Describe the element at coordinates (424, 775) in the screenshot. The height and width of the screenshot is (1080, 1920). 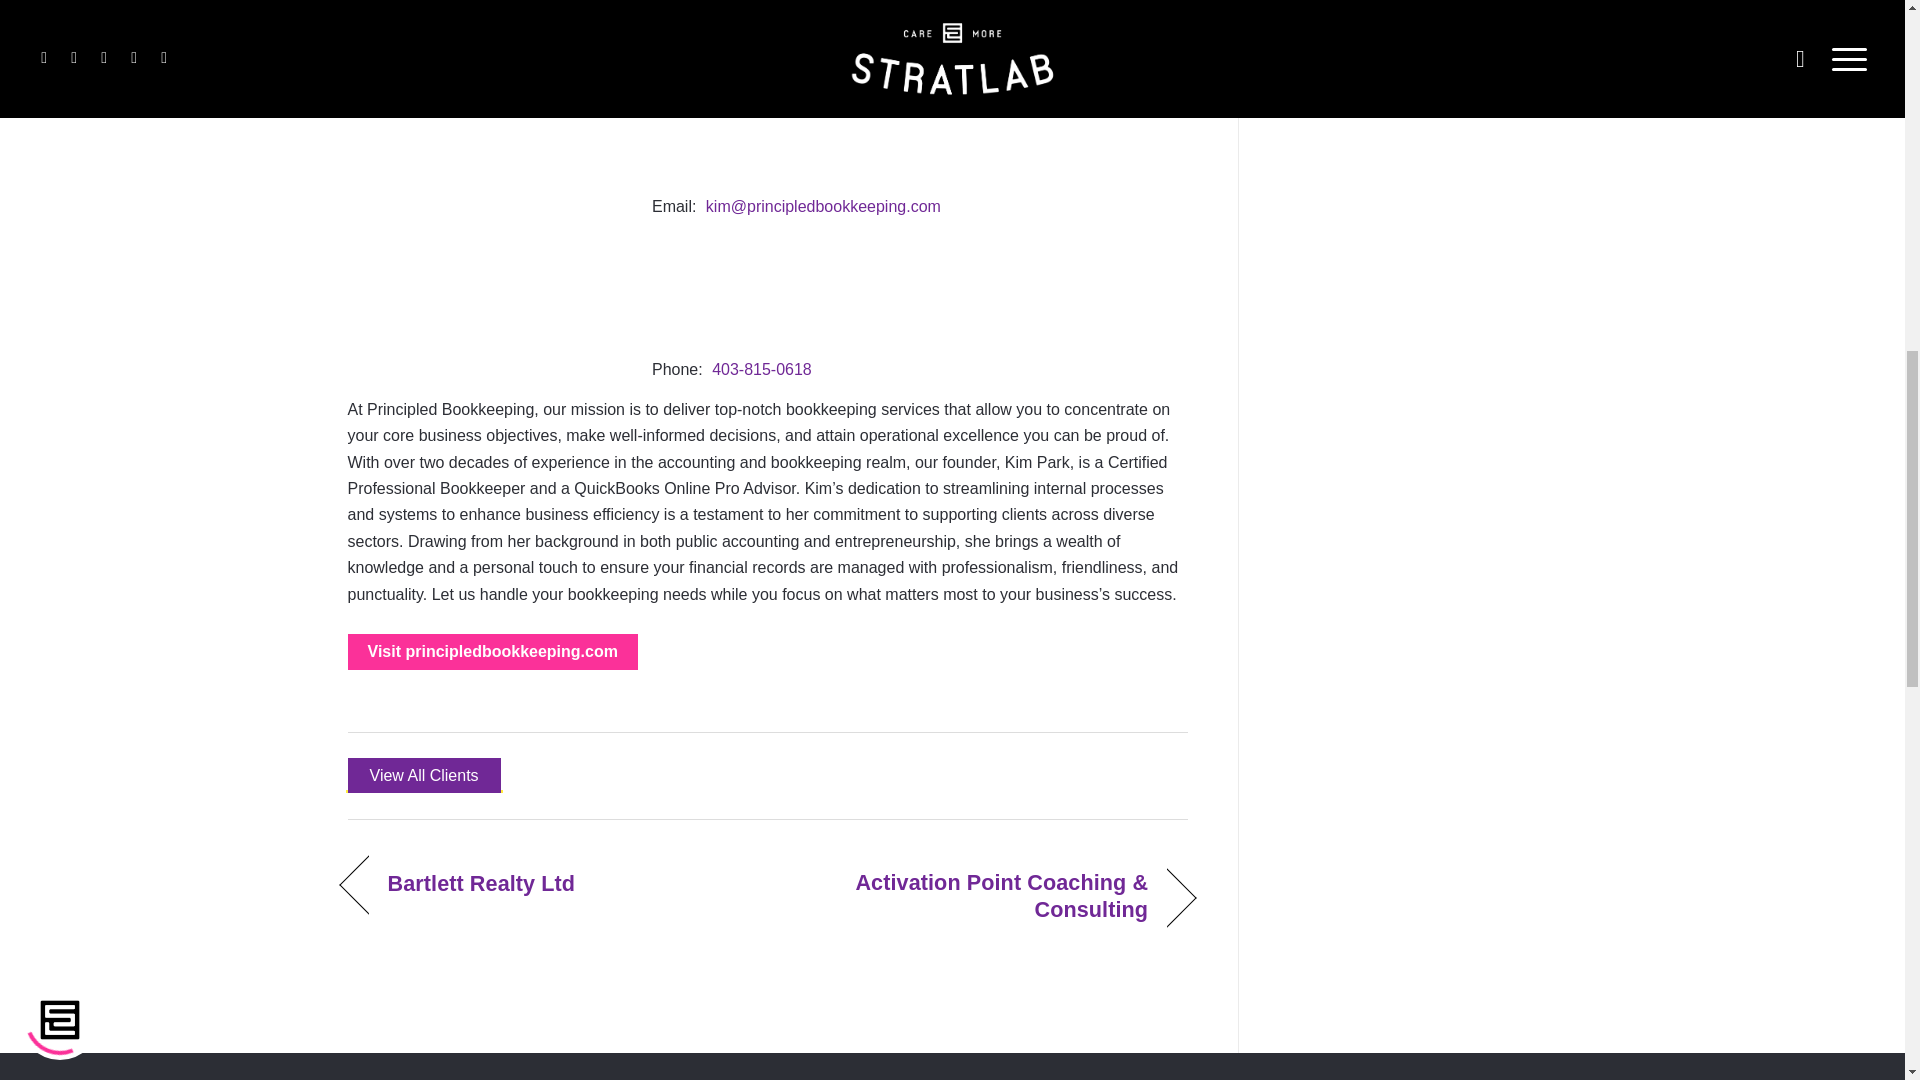
I see `View All Clients` at that location.